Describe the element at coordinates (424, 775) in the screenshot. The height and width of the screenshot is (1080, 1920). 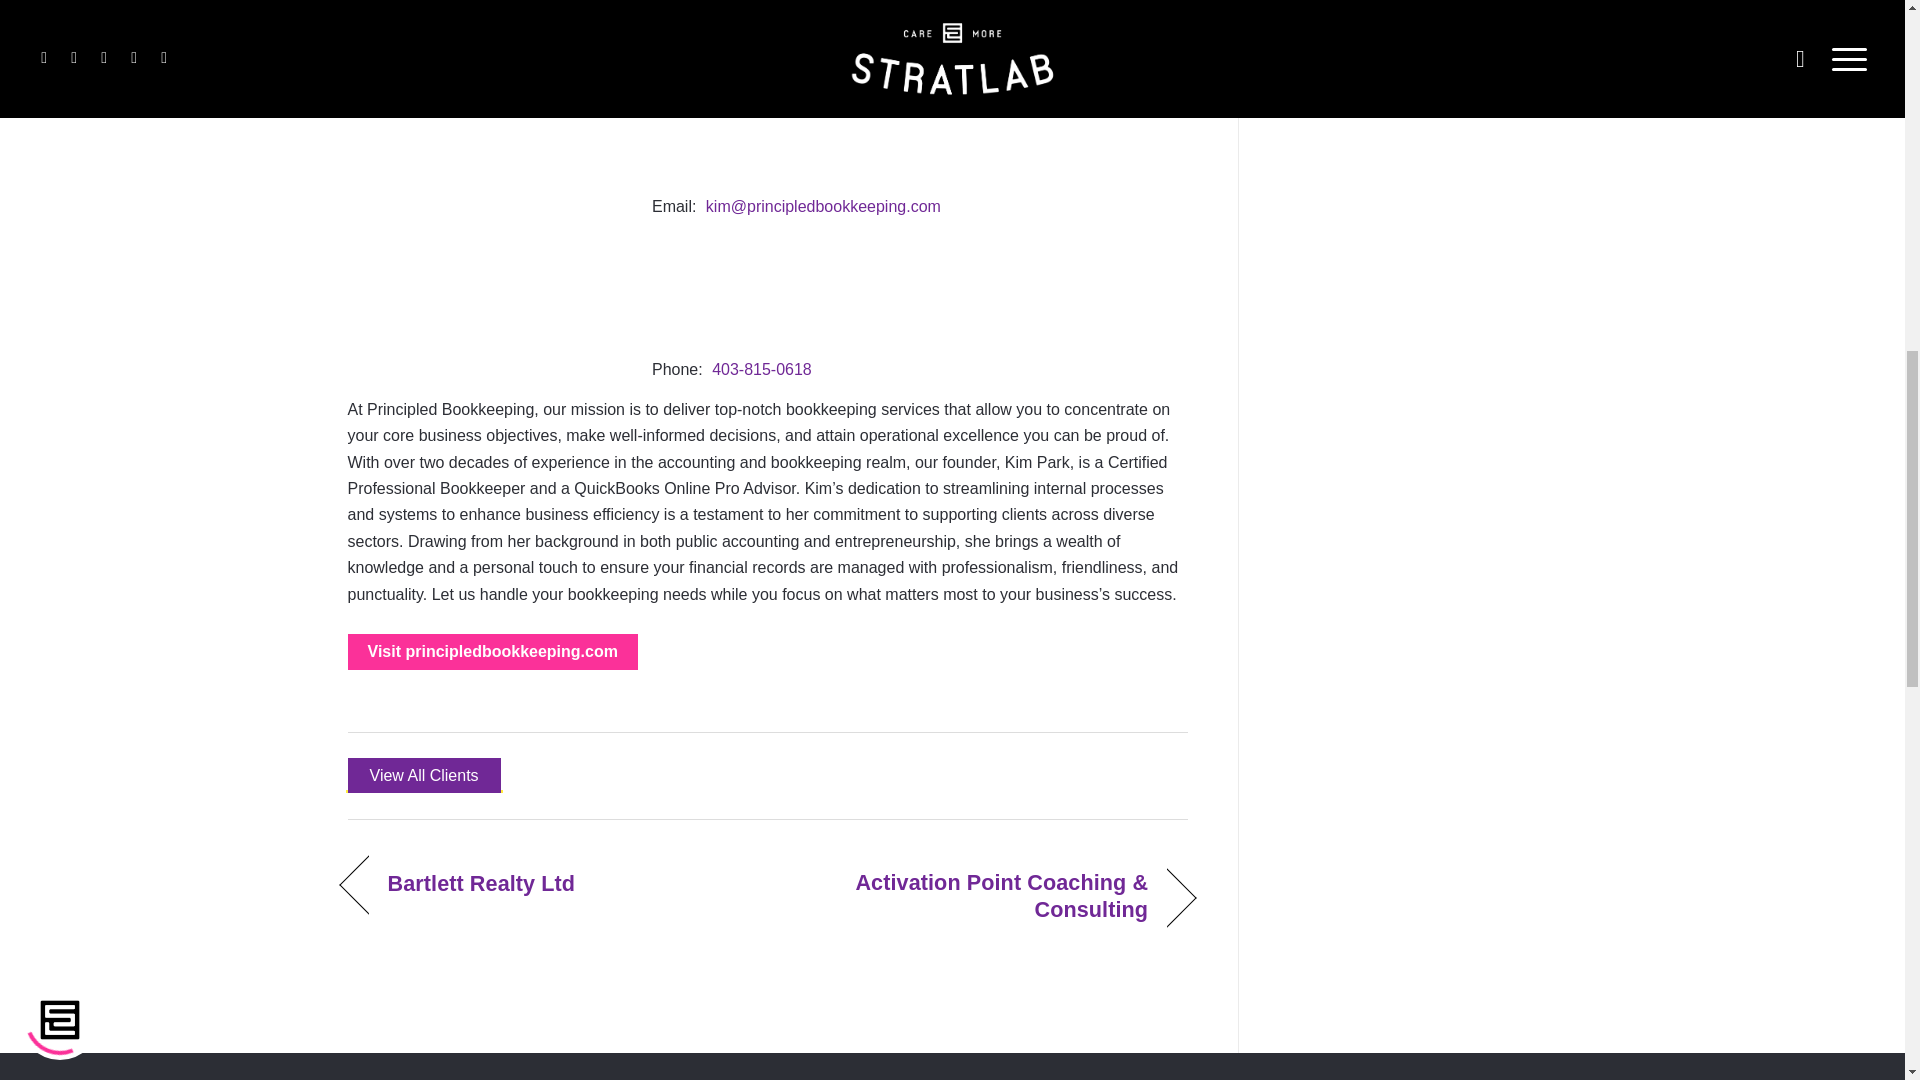
I see `View All Clients` at that location.